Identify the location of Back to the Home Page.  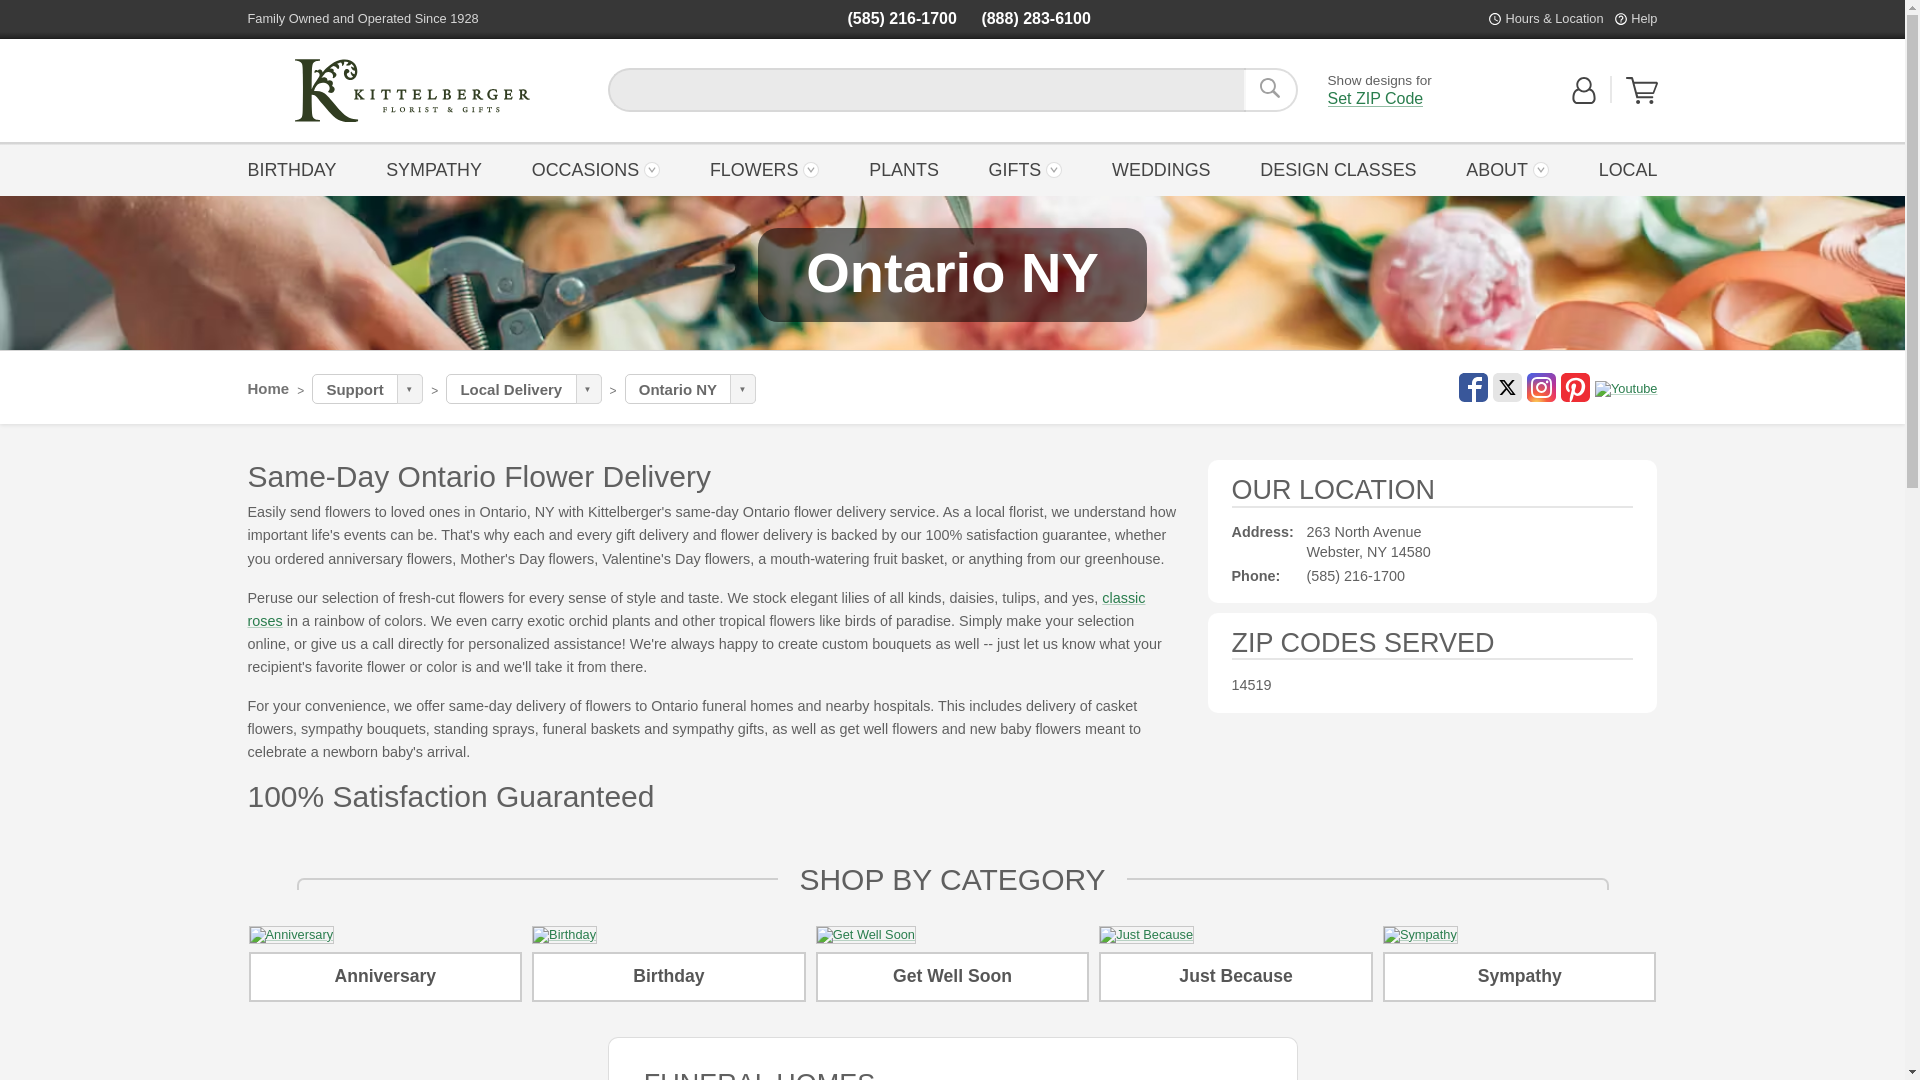
(1642, 100).